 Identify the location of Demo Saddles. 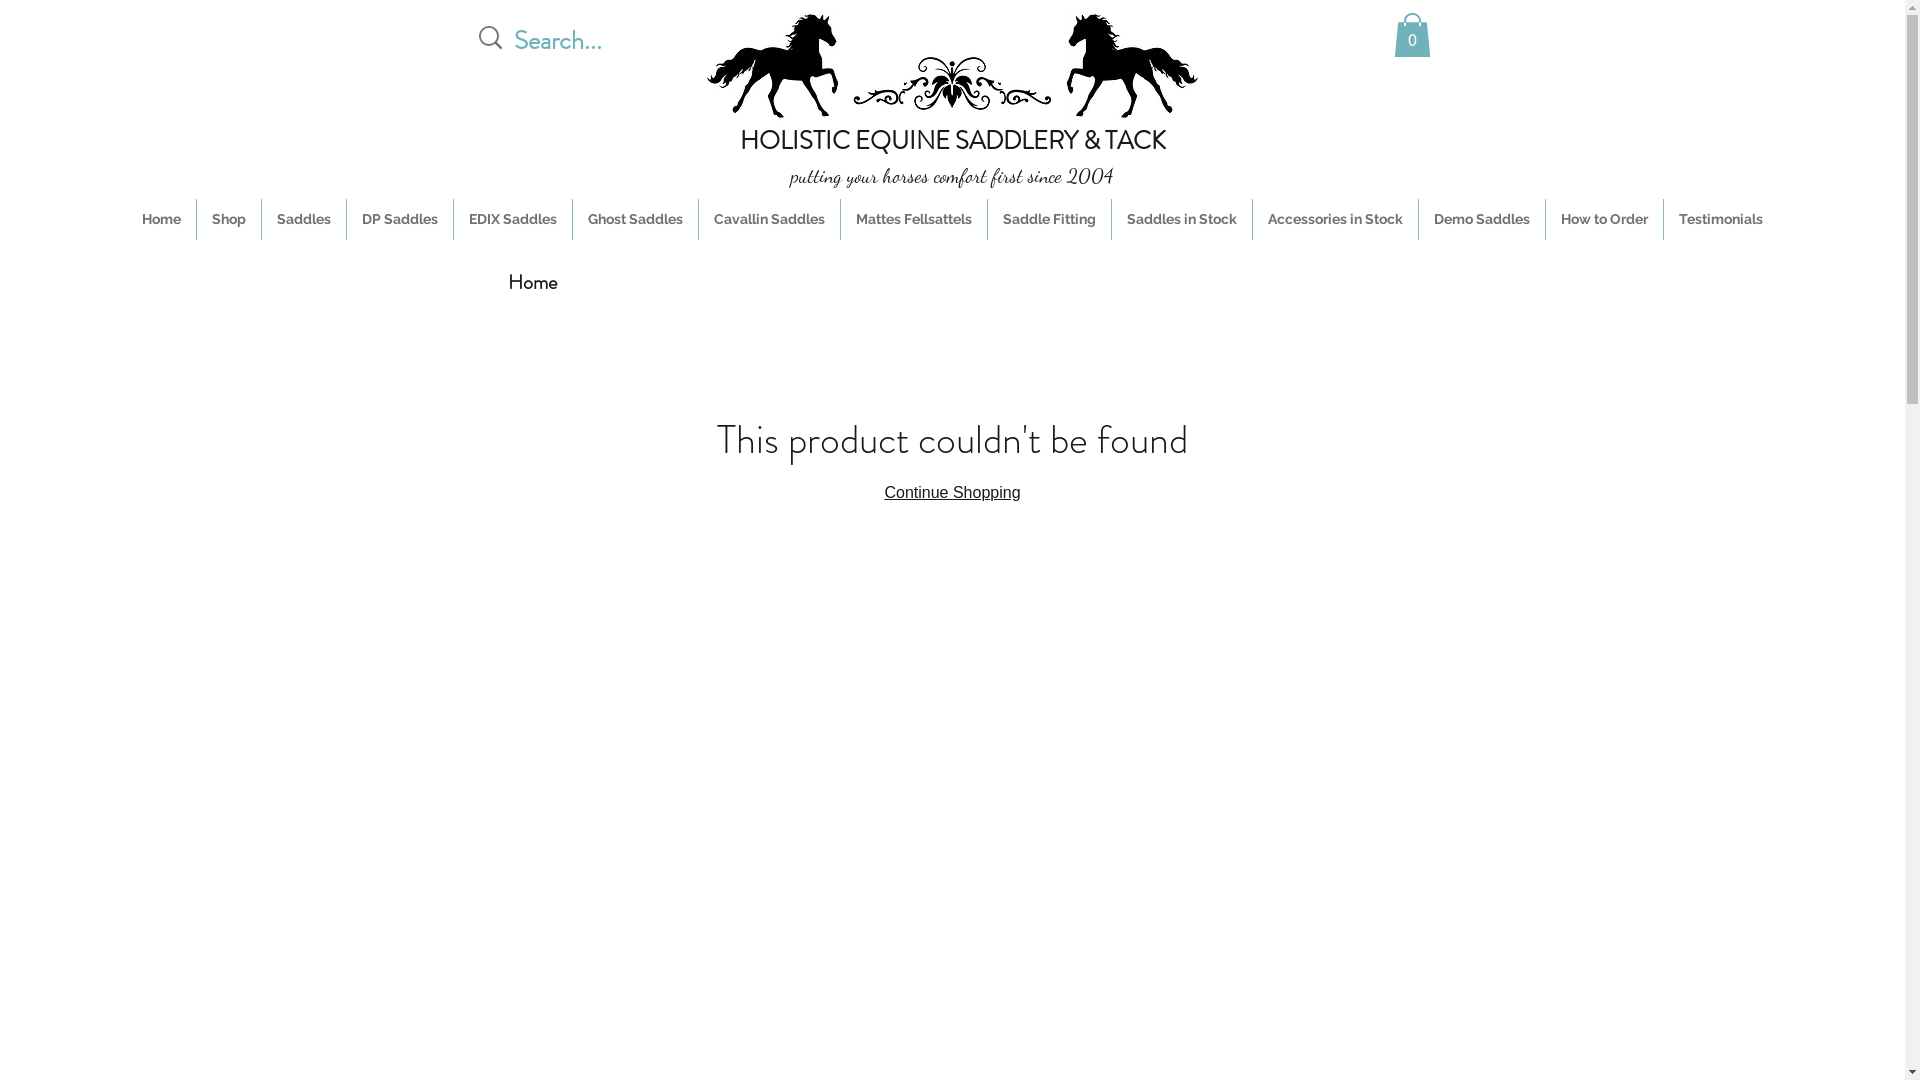
(1482, 220).